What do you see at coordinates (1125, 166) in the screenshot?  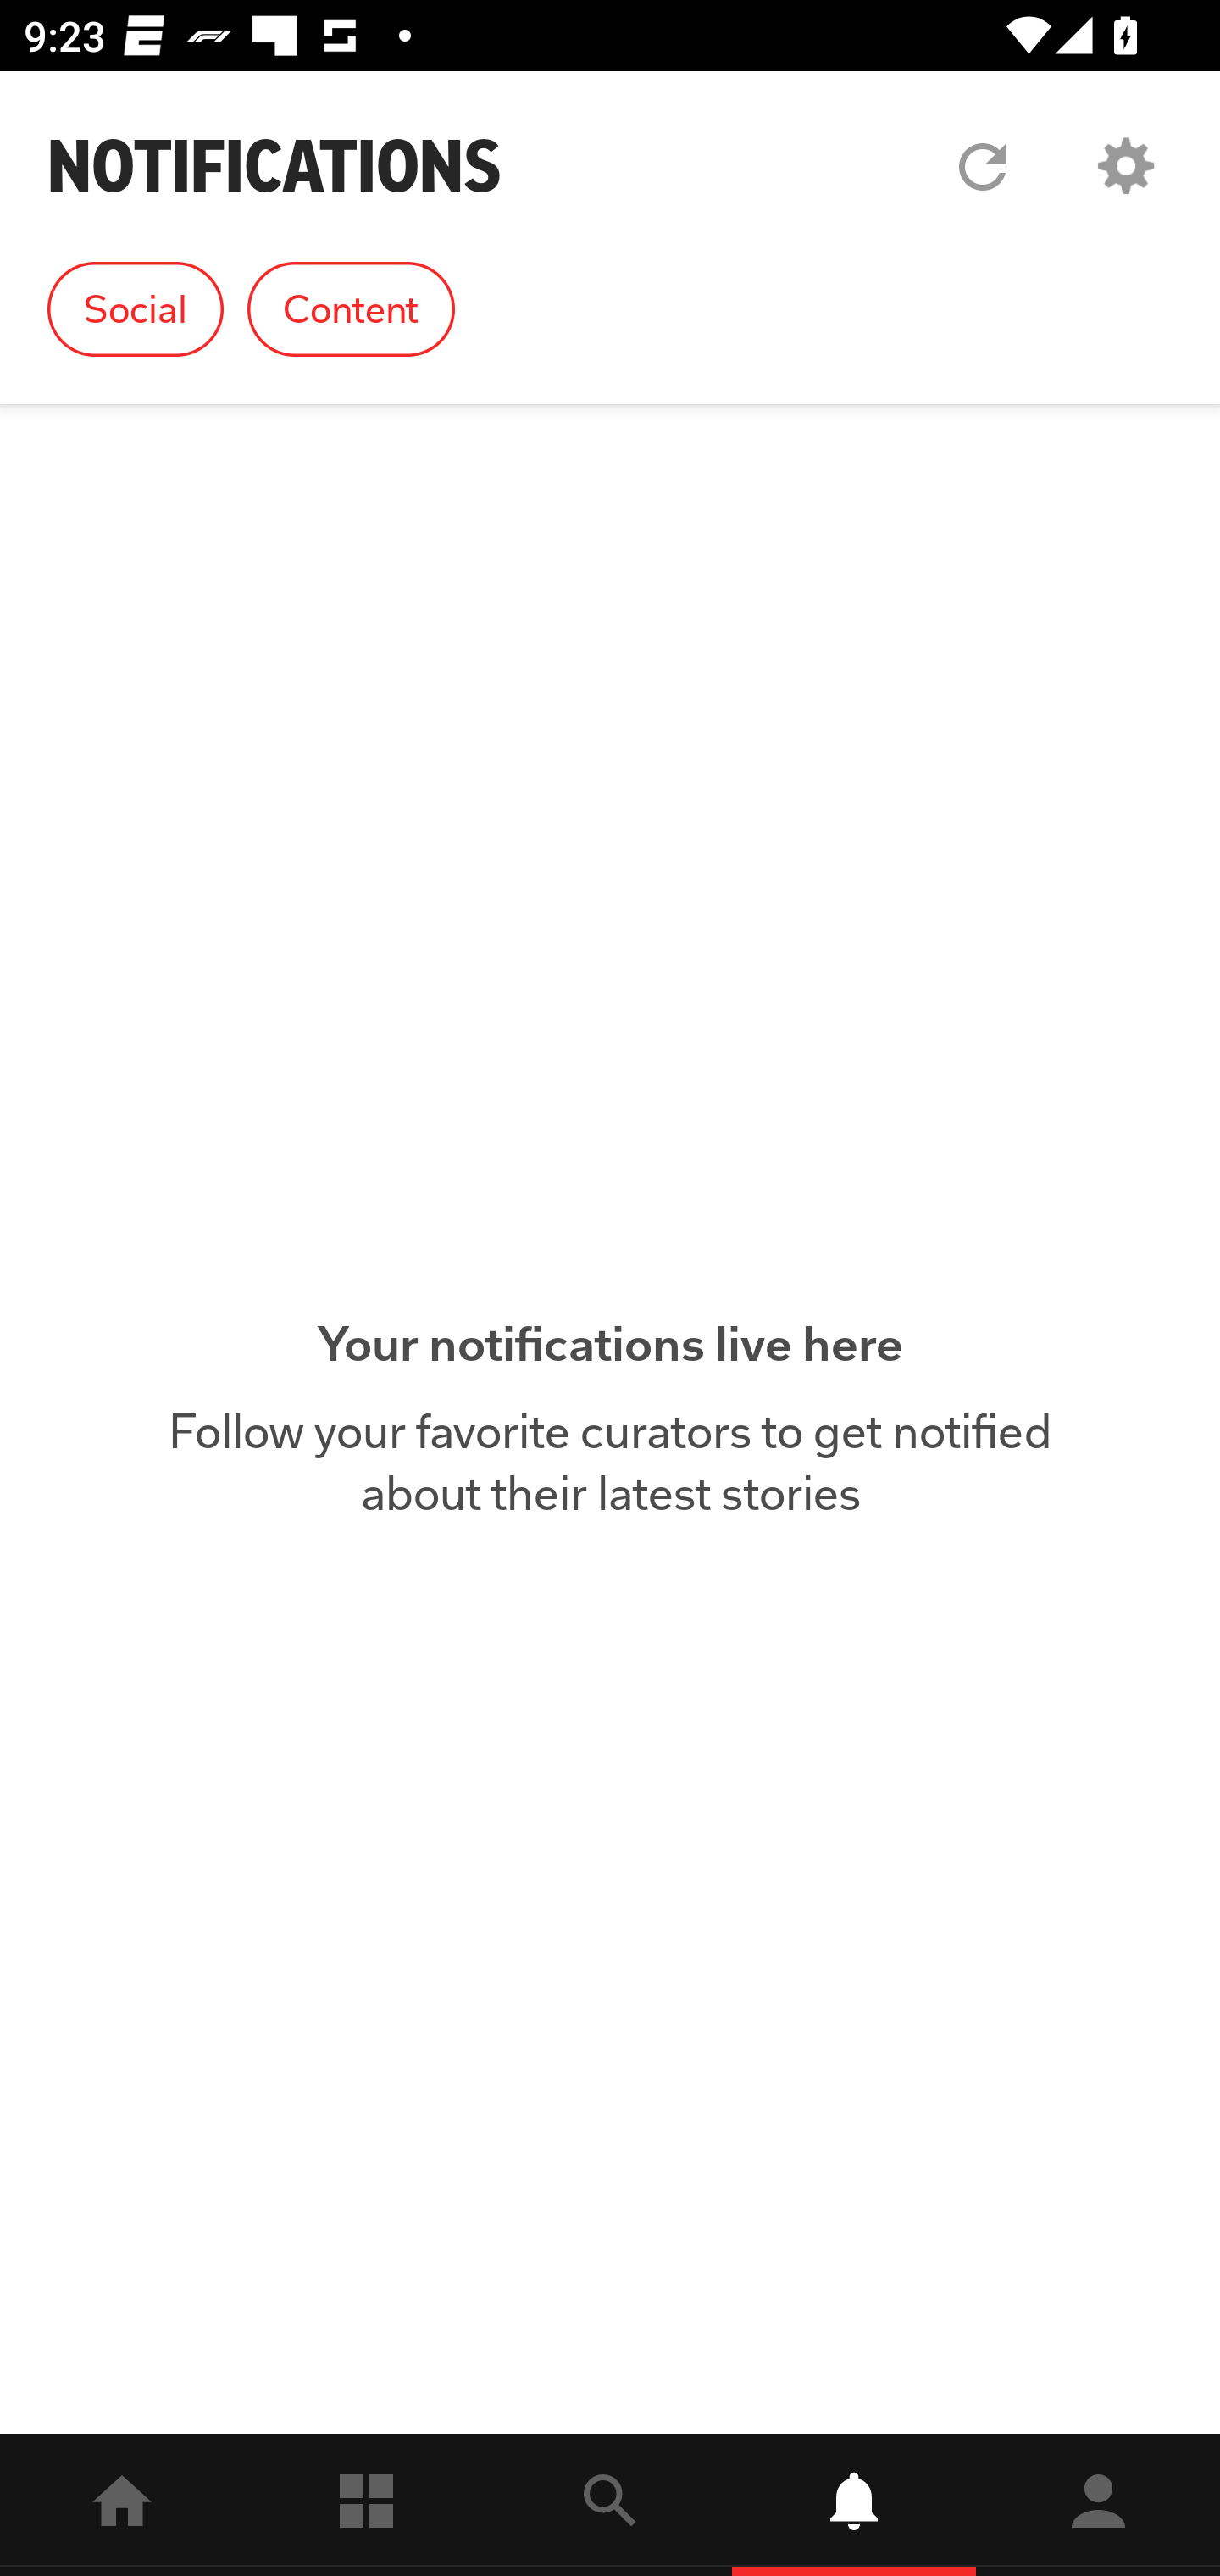 I see `Settings` at bounding box center [1125, 166].